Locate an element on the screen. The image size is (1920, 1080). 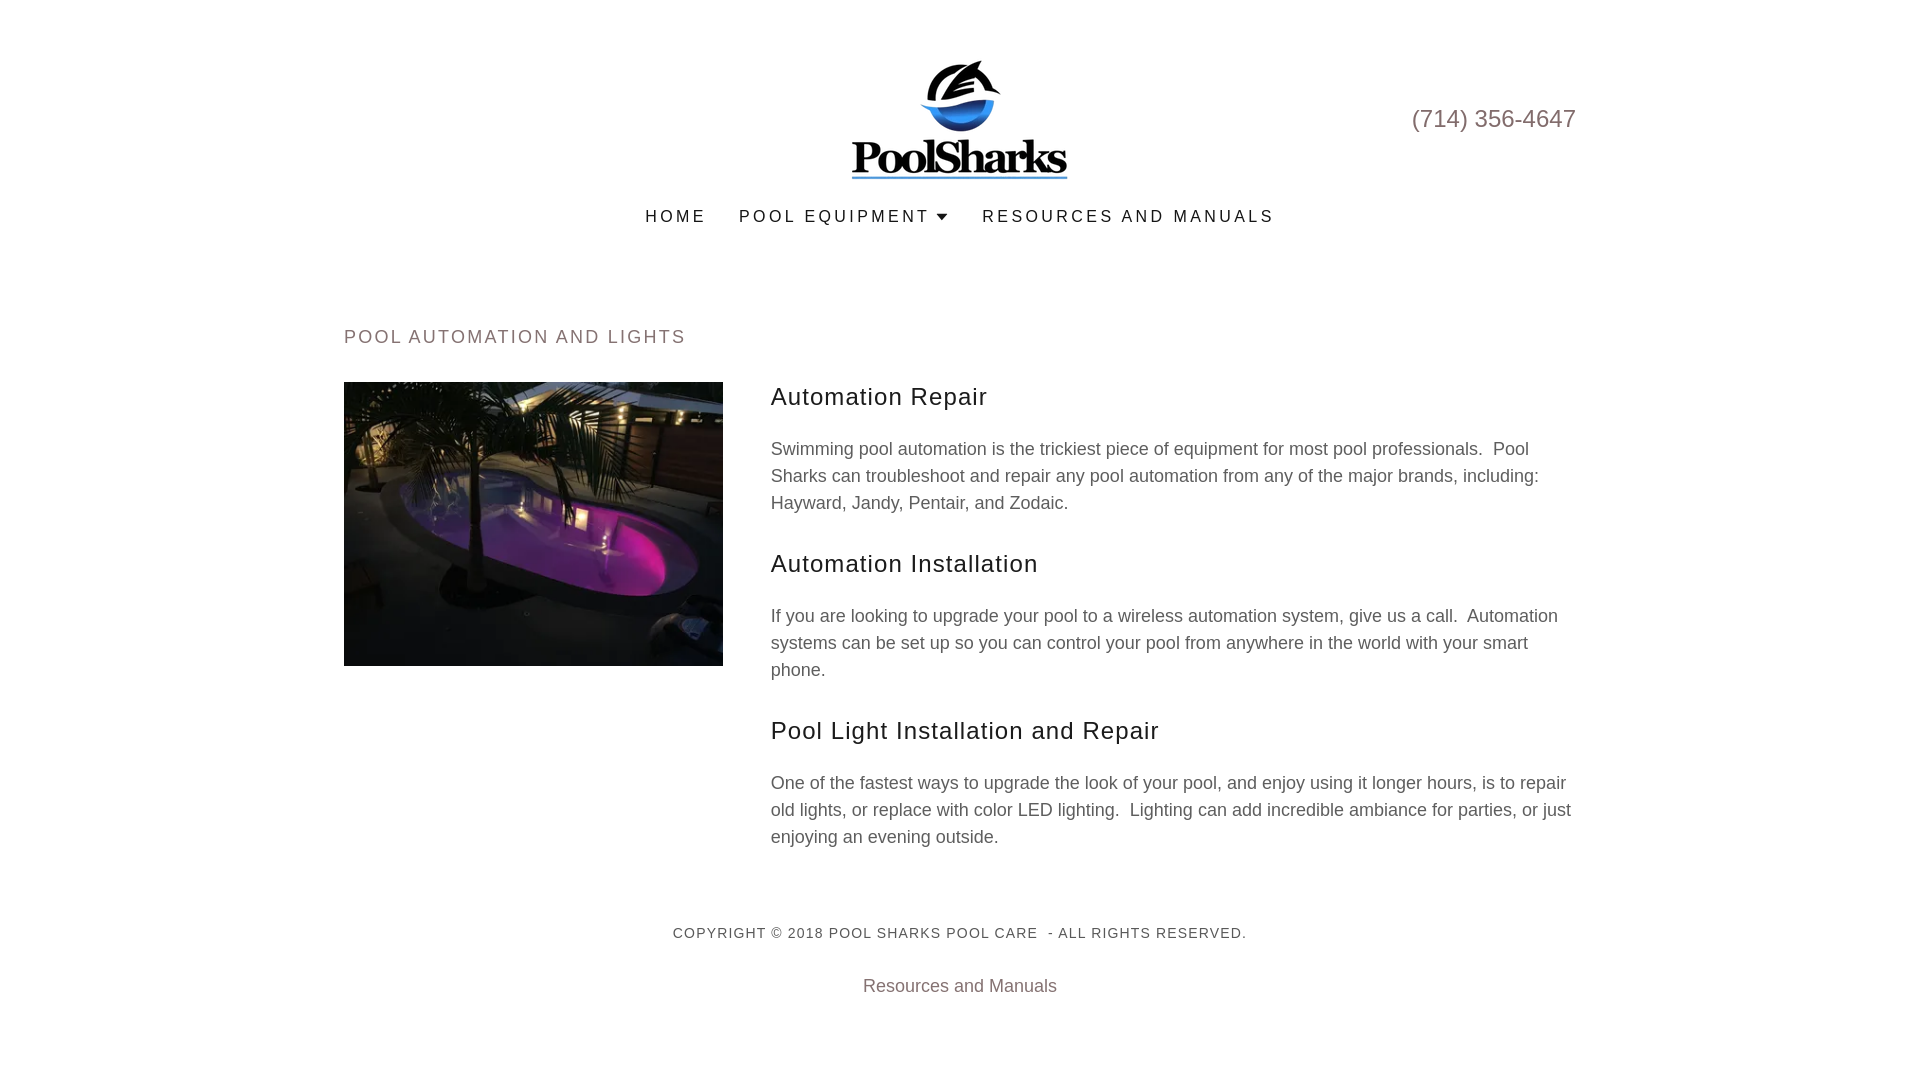
POOL EQUIPMENT is located at coordinates (844, 216).